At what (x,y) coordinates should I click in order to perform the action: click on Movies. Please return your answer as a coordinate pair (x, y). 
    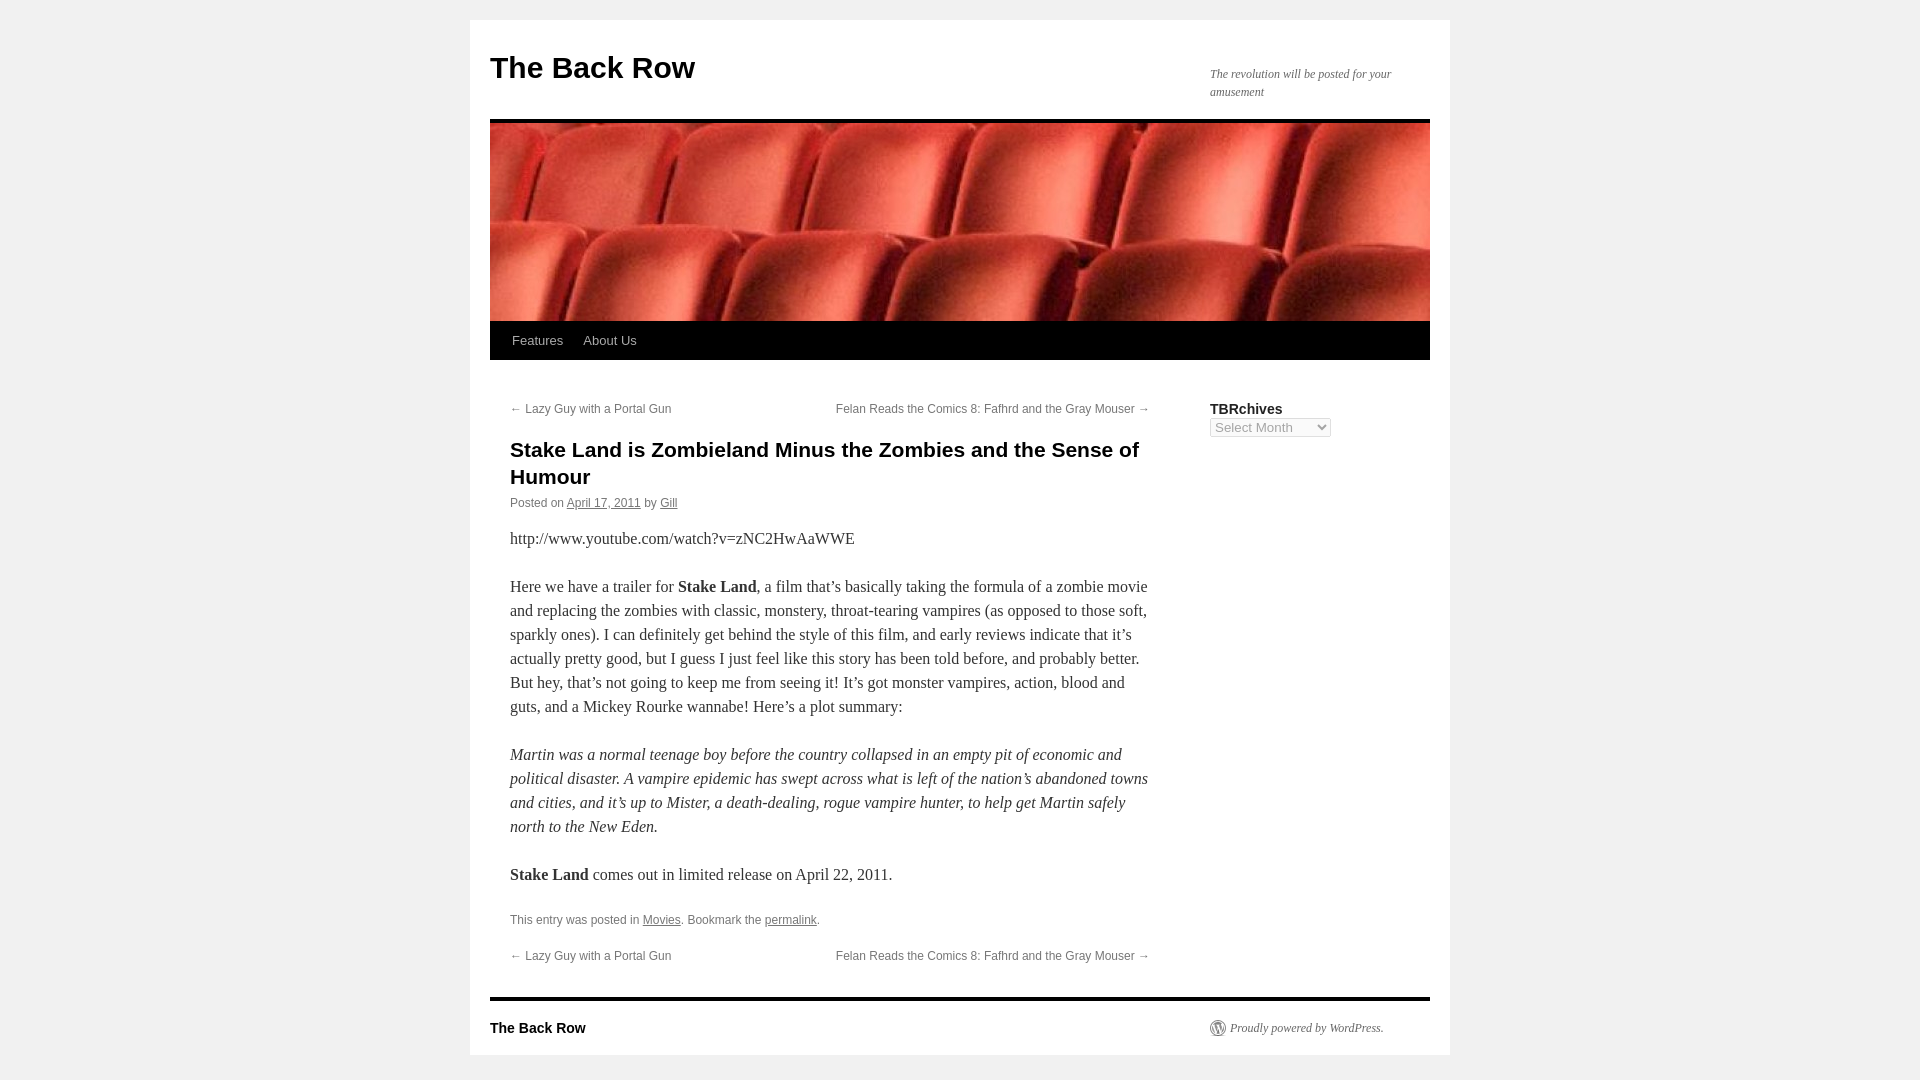
    Looking at the image, I should click on (662, 919).